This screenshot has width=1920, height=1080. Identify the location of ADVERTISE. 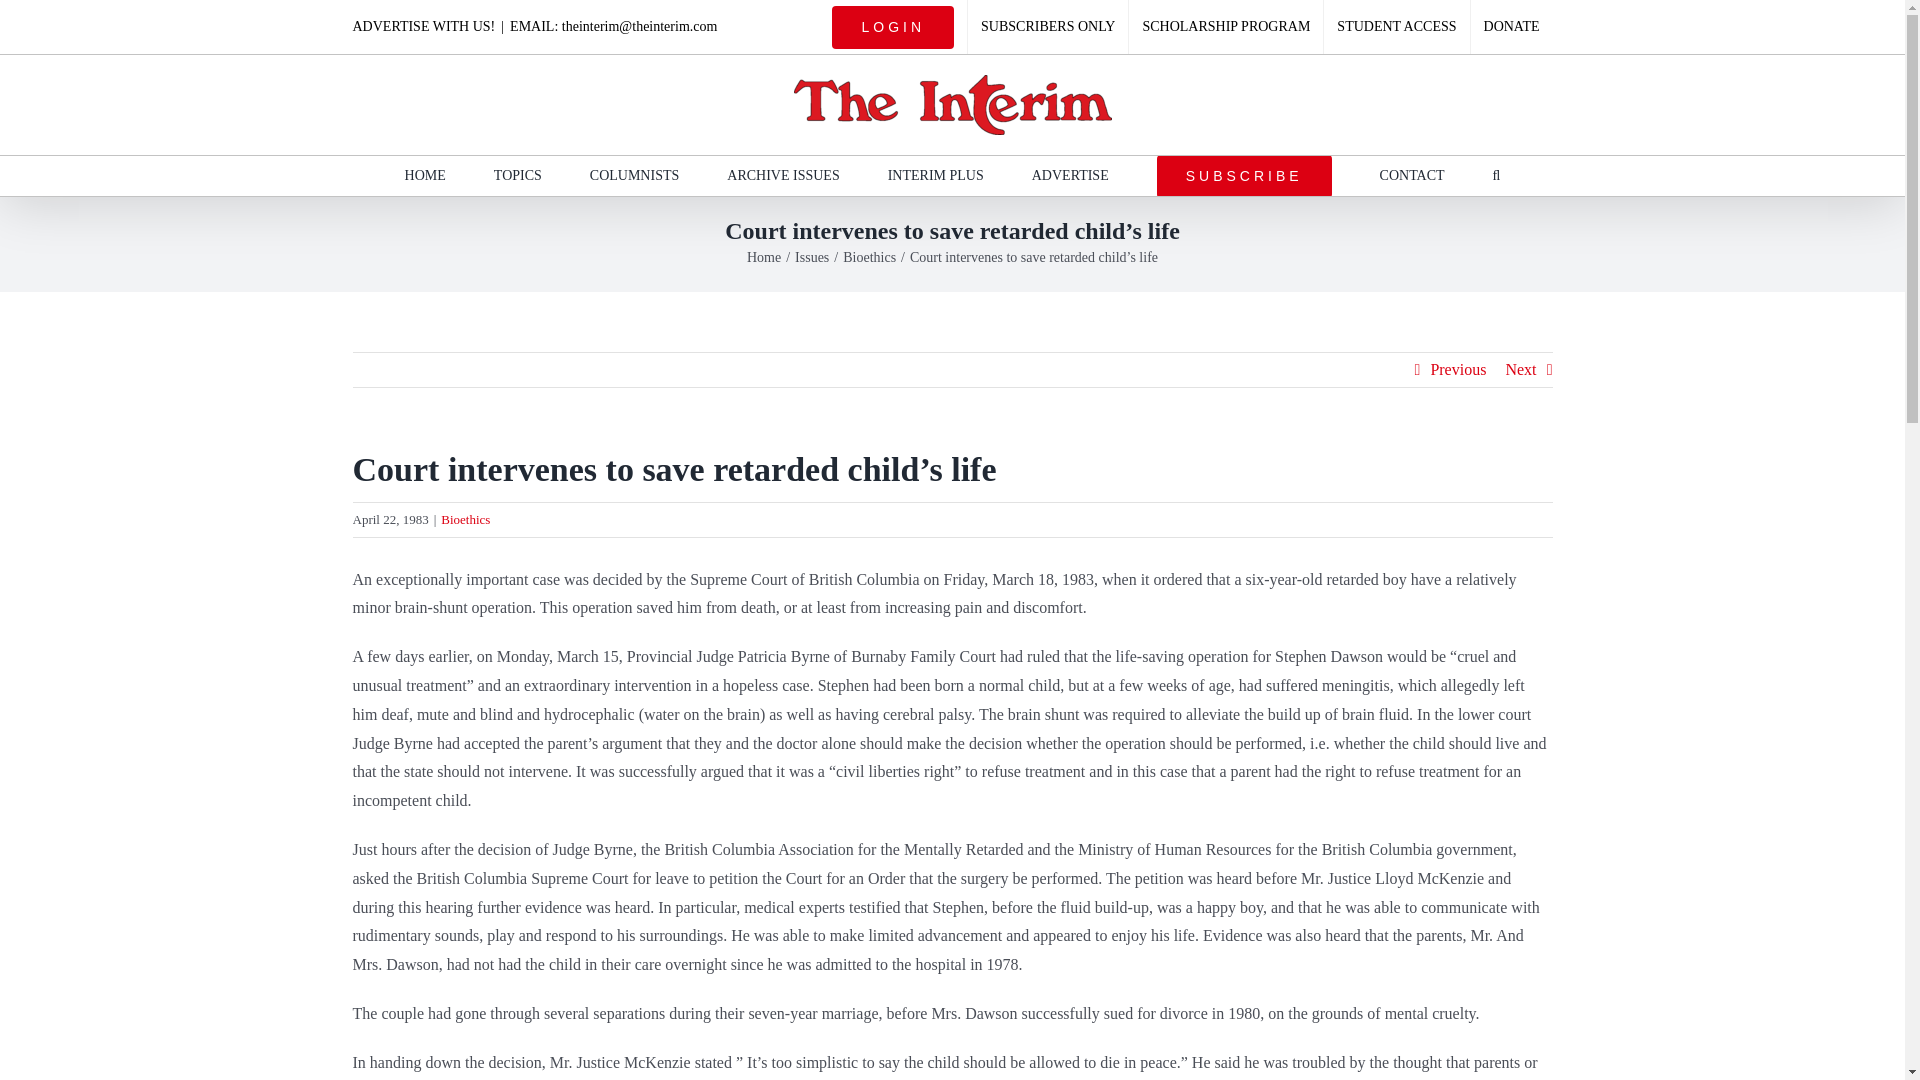
(1070, 175).